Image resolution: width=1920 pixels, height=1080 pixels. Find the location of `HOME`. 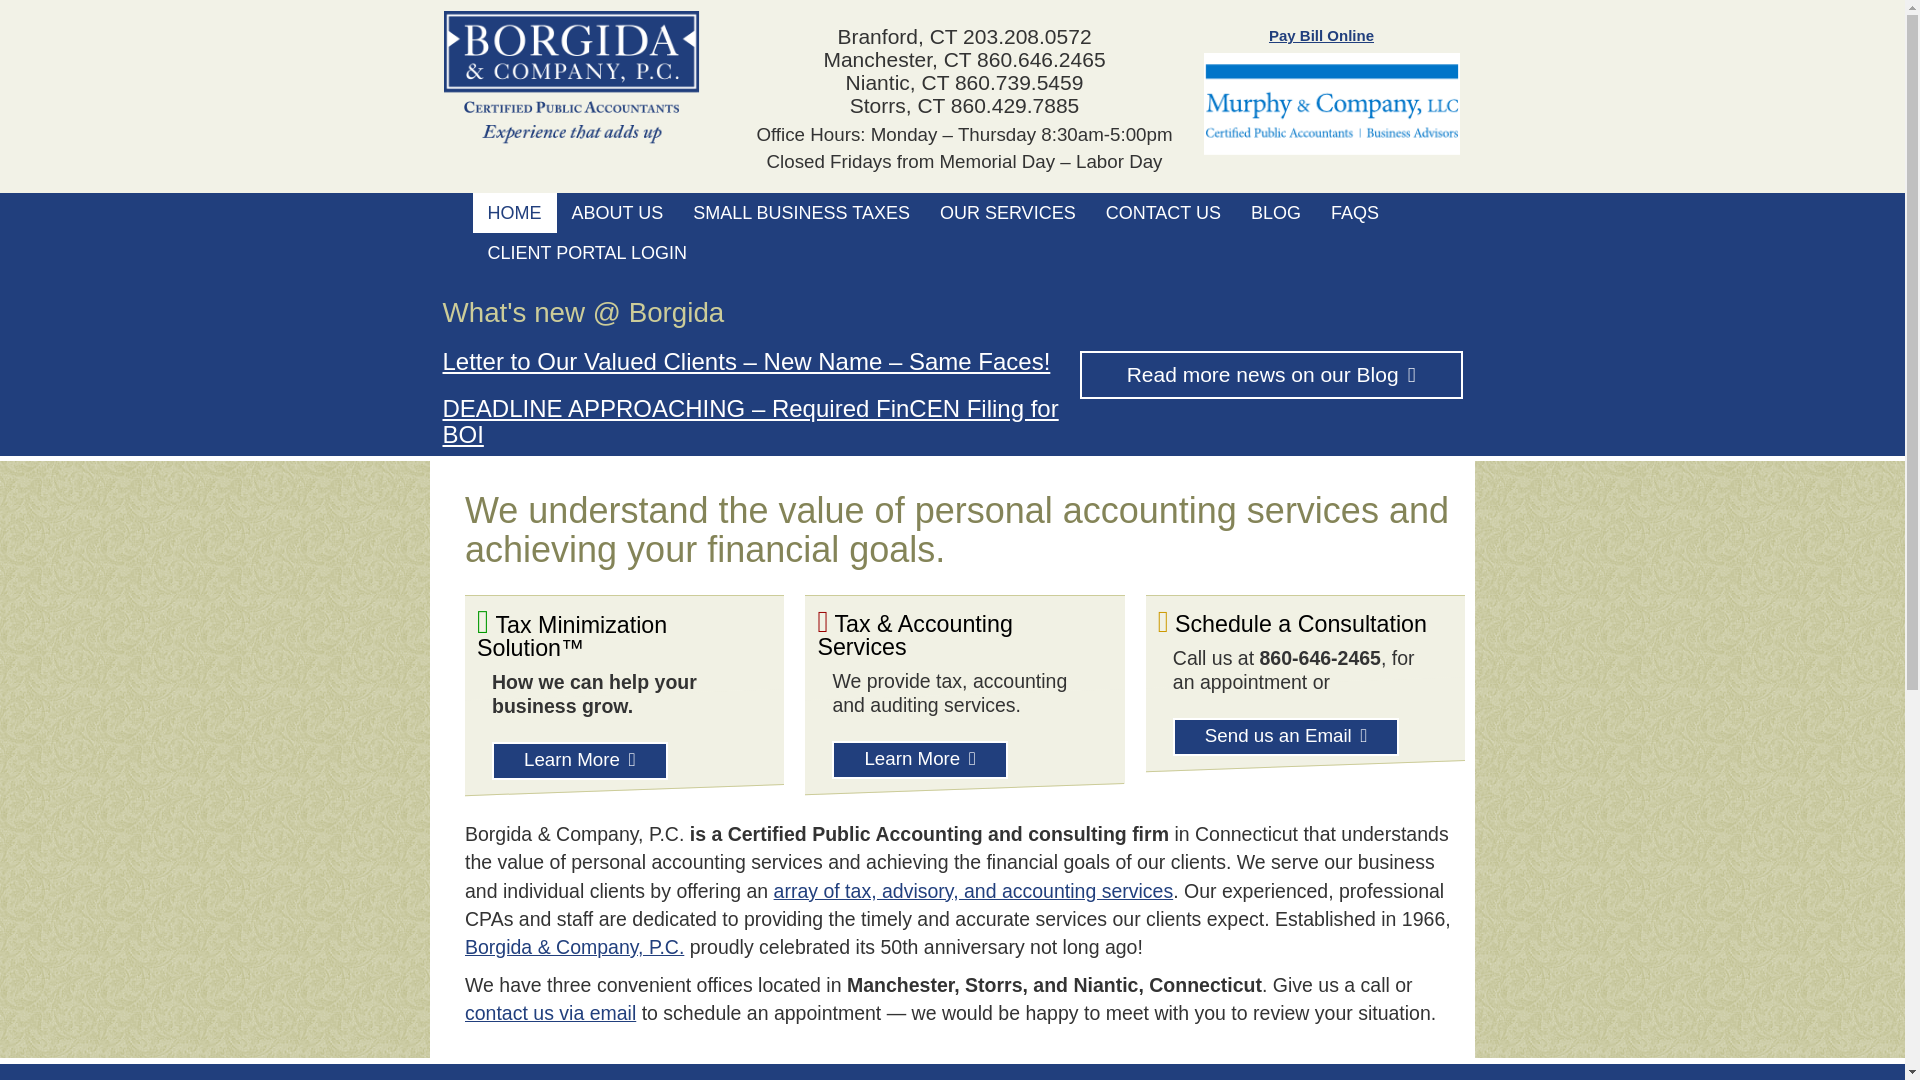

HOME is located at coordinates (514, 213).